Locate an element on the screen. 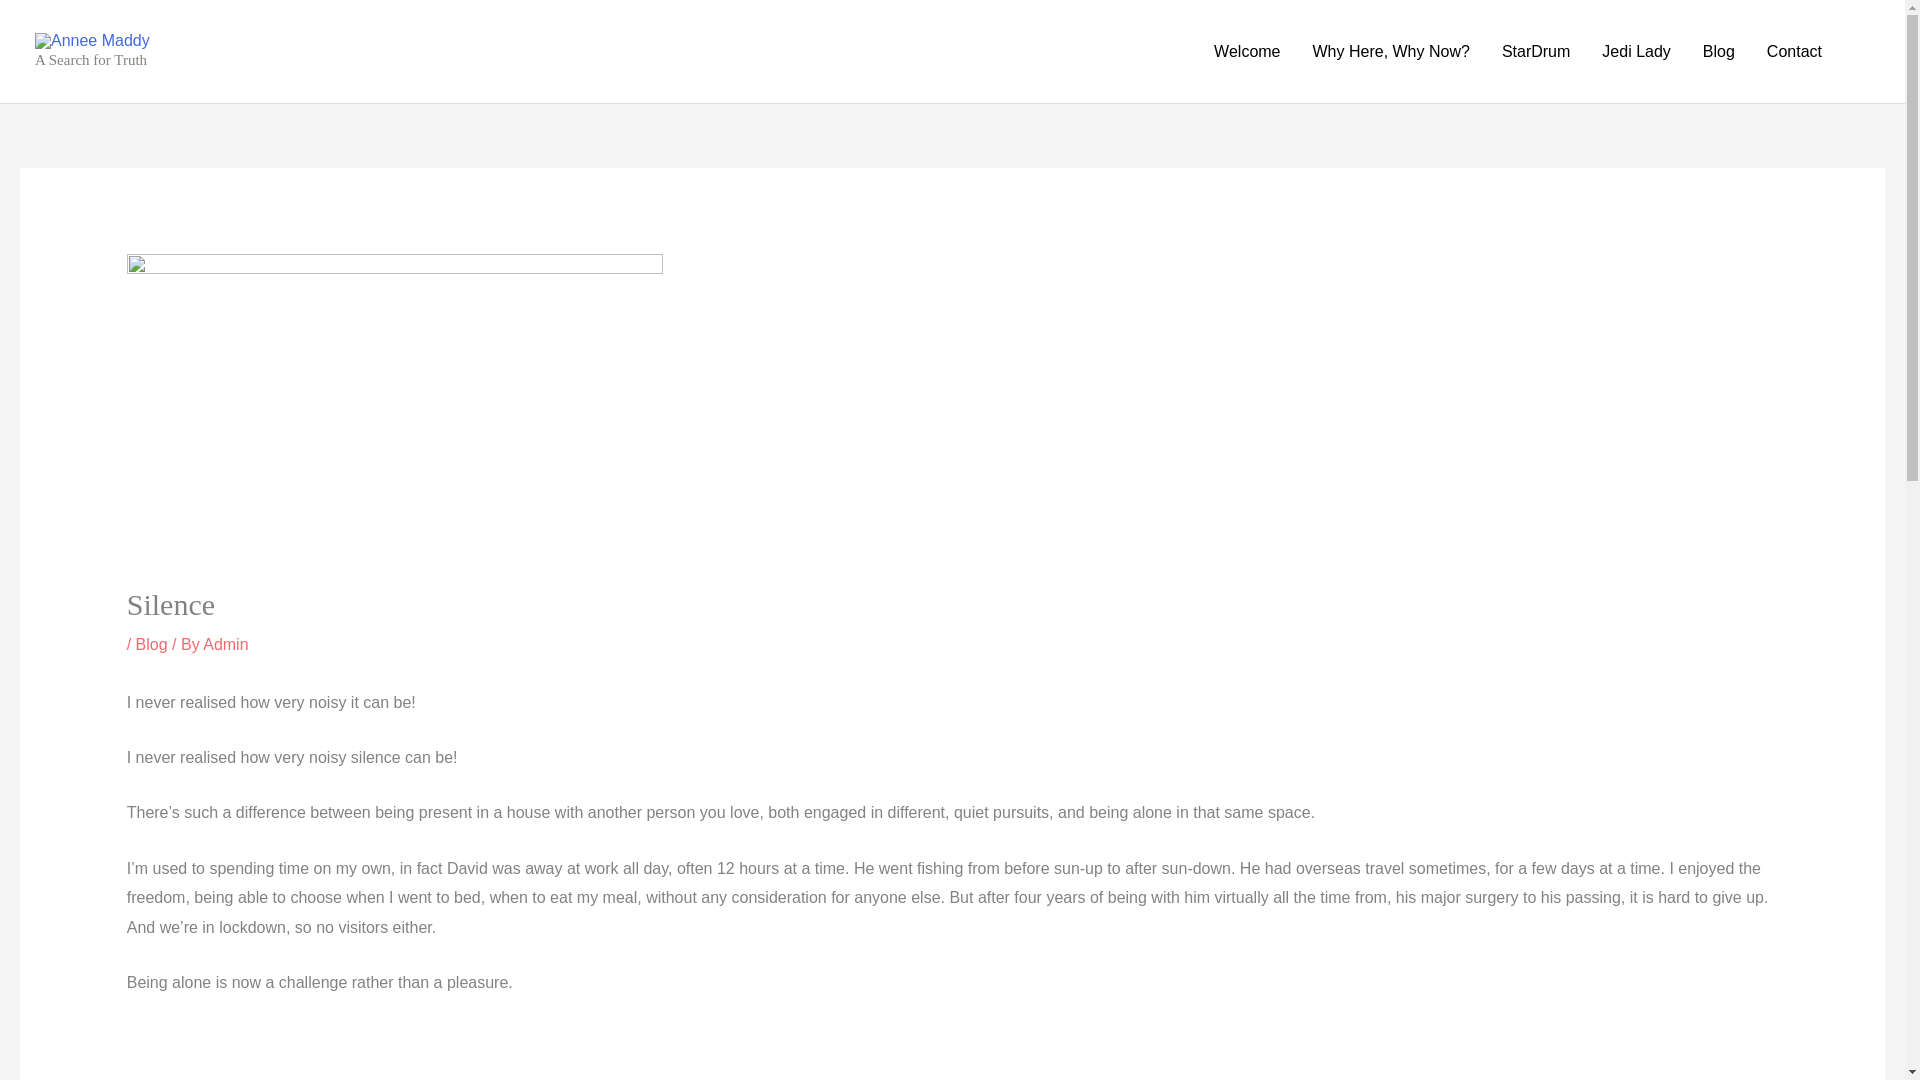  Welcome is located at coordinates (1247, 52).